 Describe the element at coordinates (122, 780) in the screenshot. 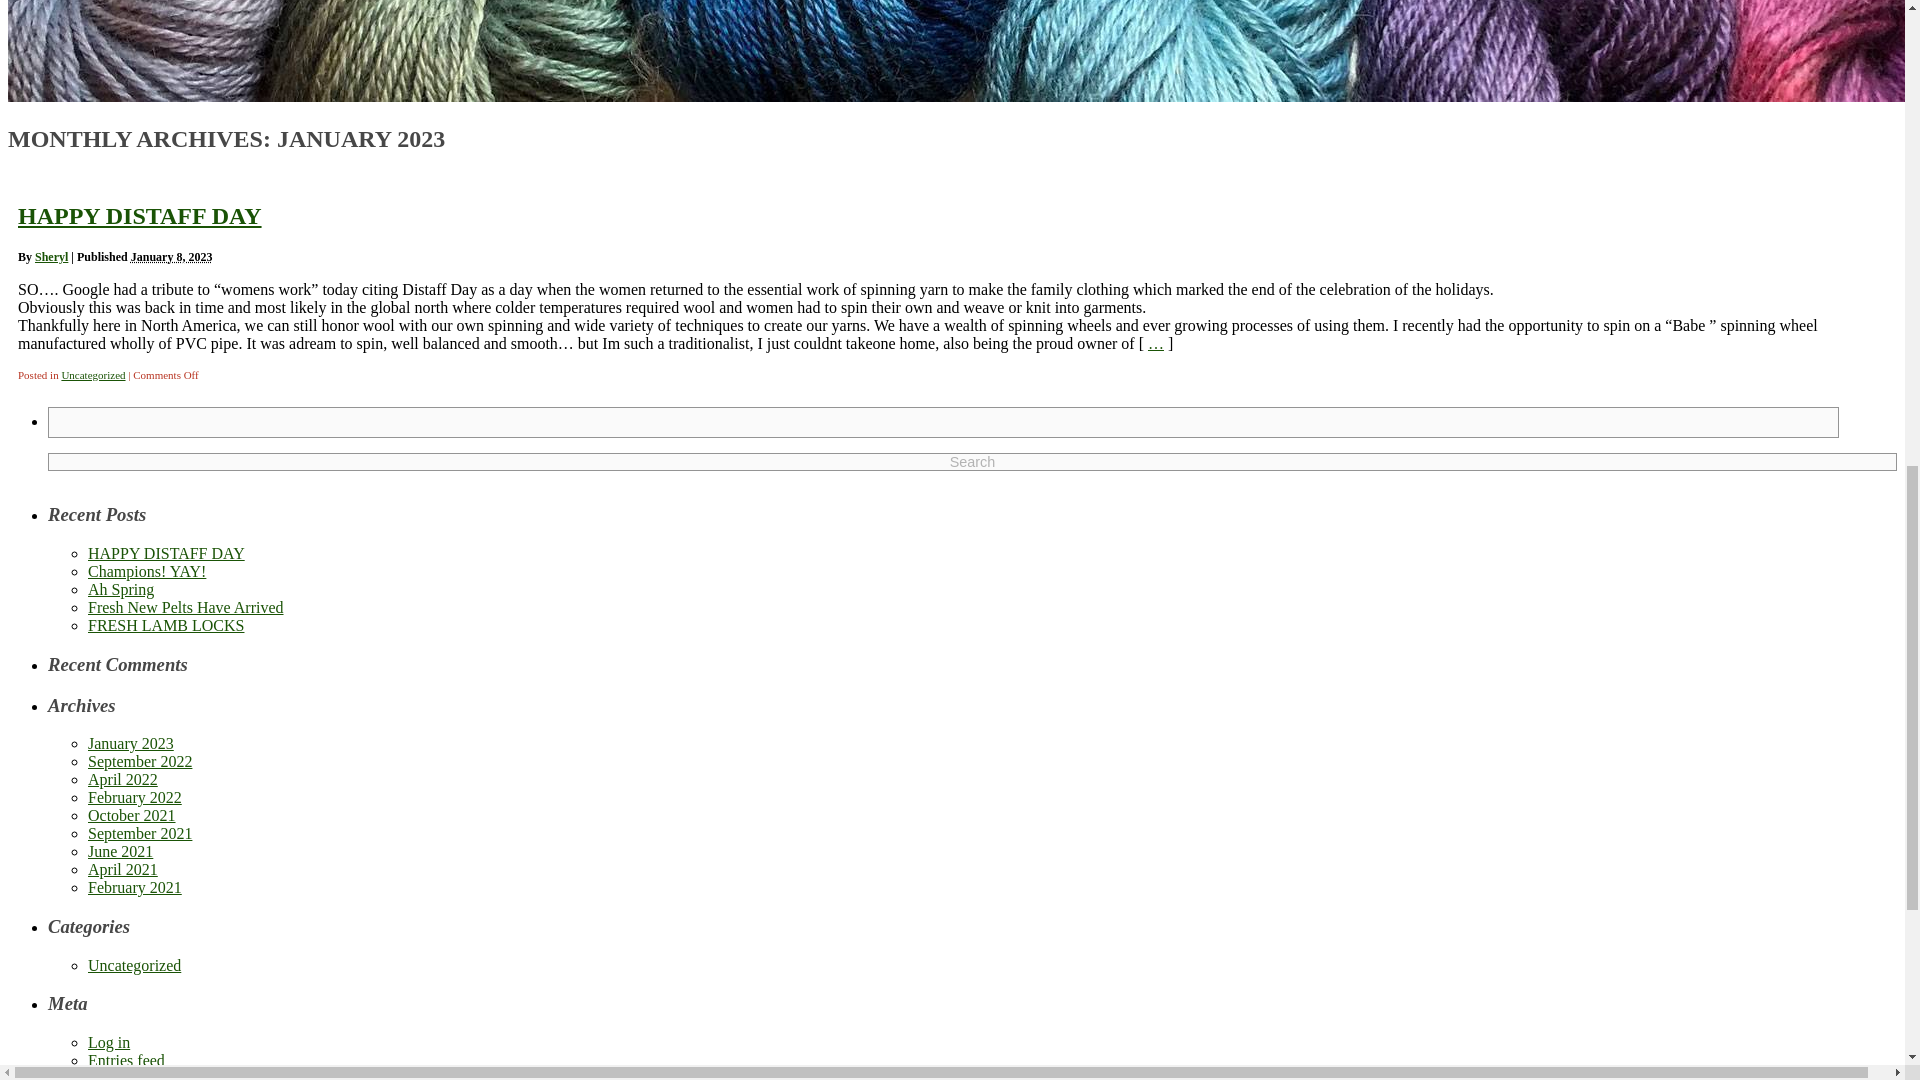

I see `April 2022` at that location.